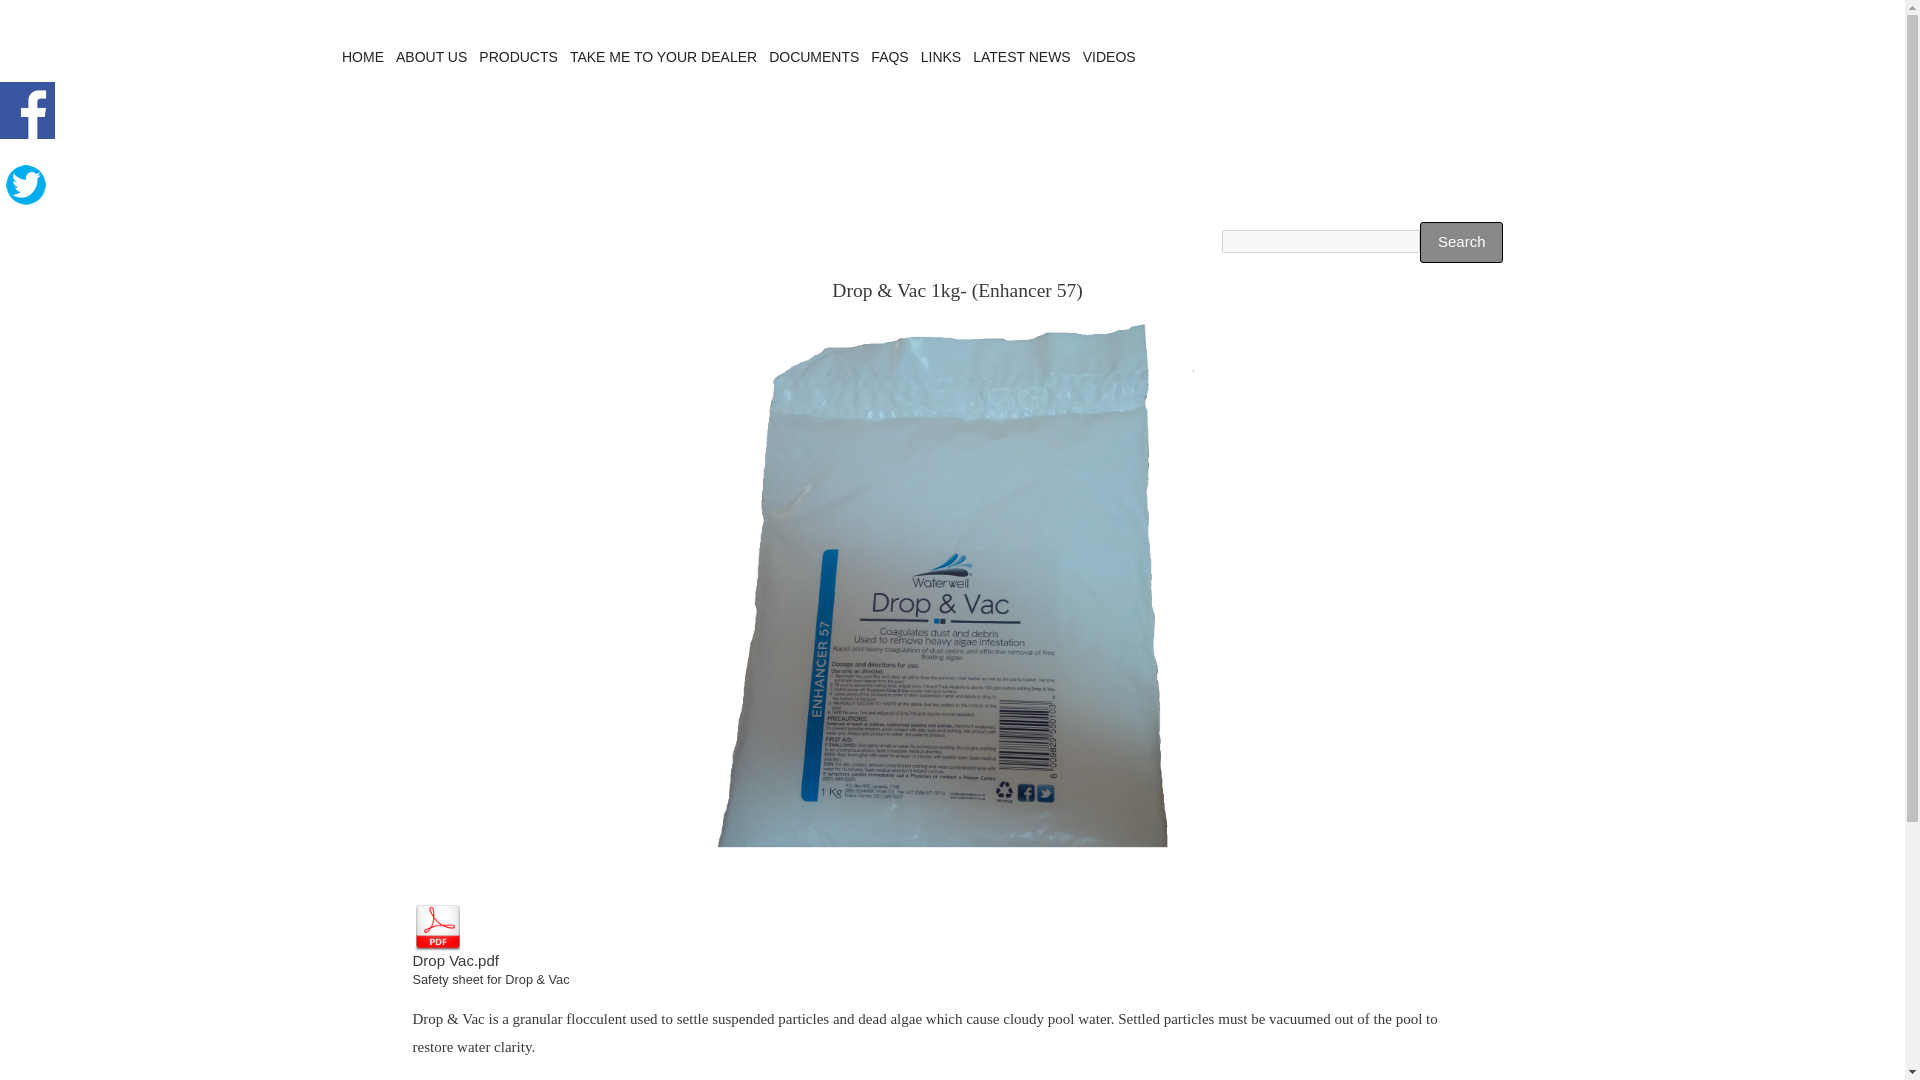 The width and height of the screenshot is (1920, 1080). I want to click on ABOUT US, so click(430, 58).